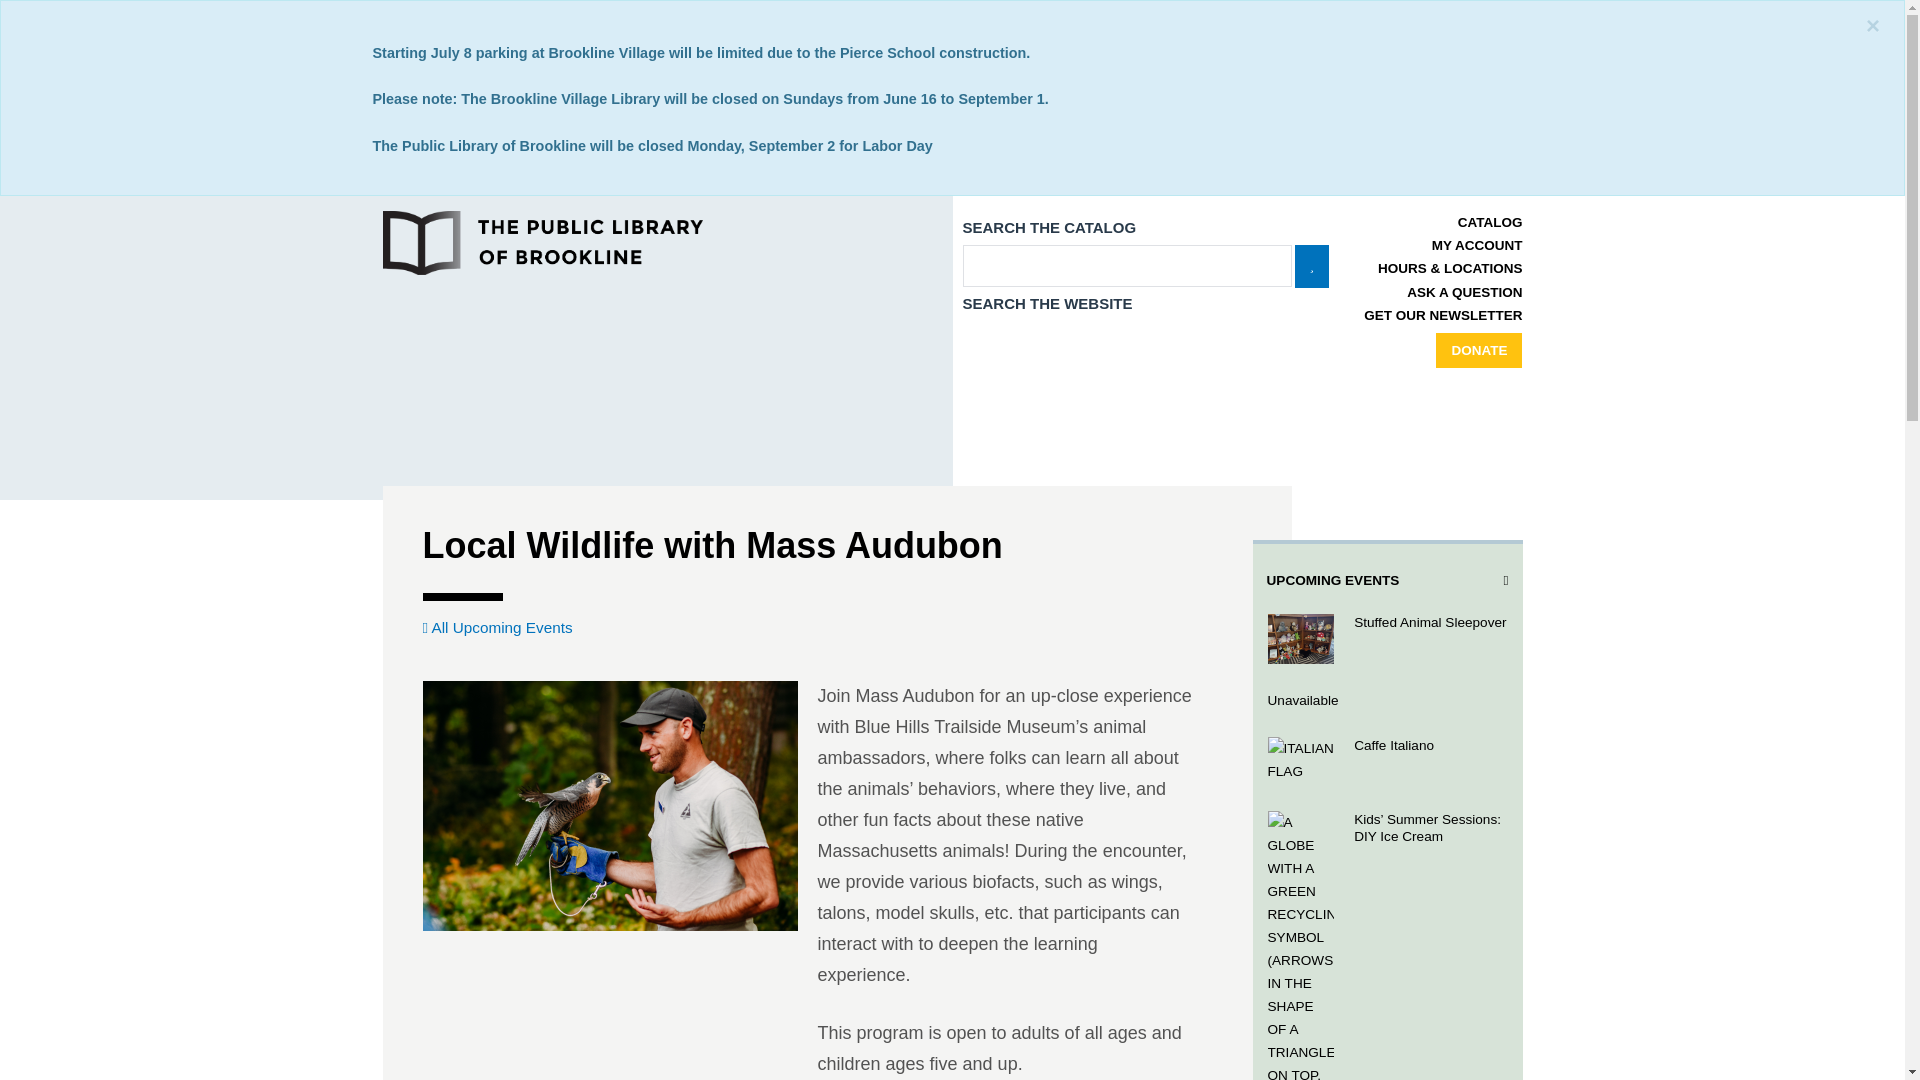 The height and width of the screenshot is (1080, 1920). I want to click on MY ACCOUNT, so click(1477, 244).